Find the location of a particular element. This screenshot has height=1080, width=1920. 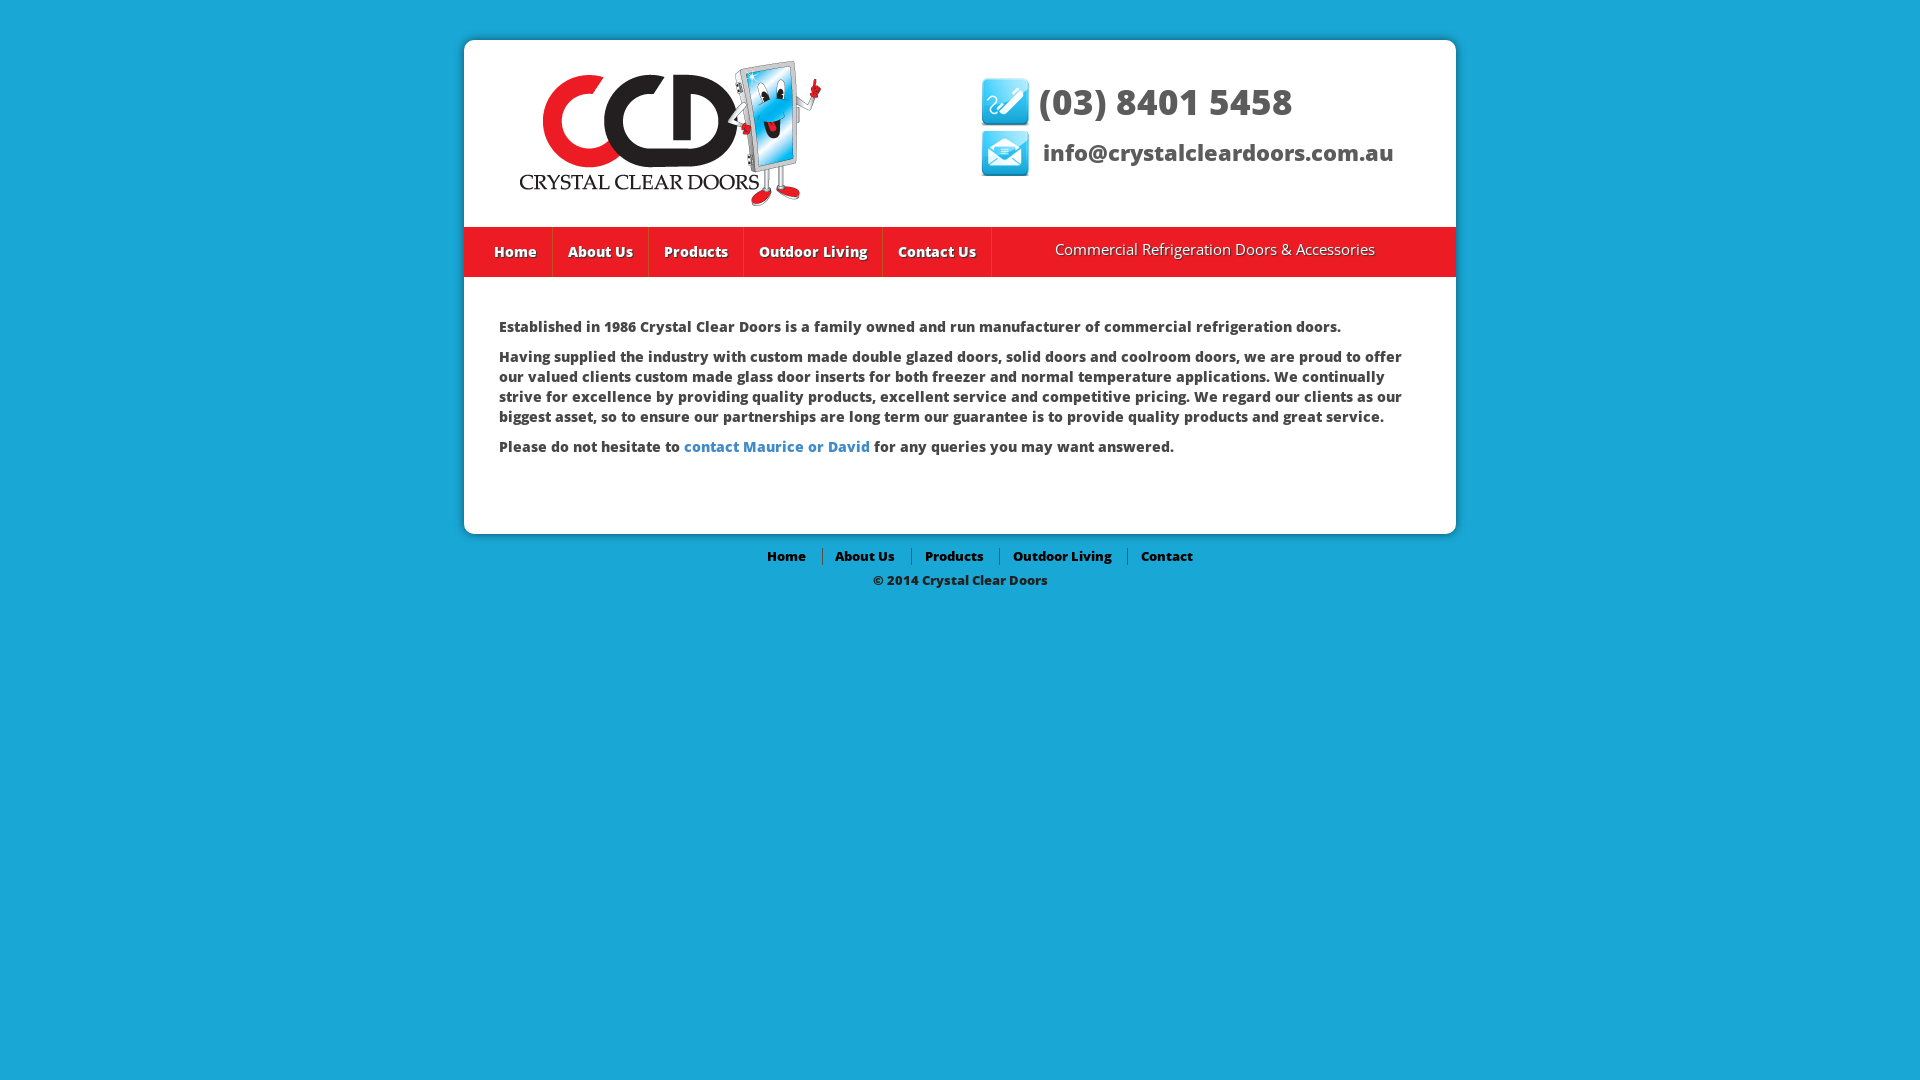

Contact Us is located at coordinates (937, 252).